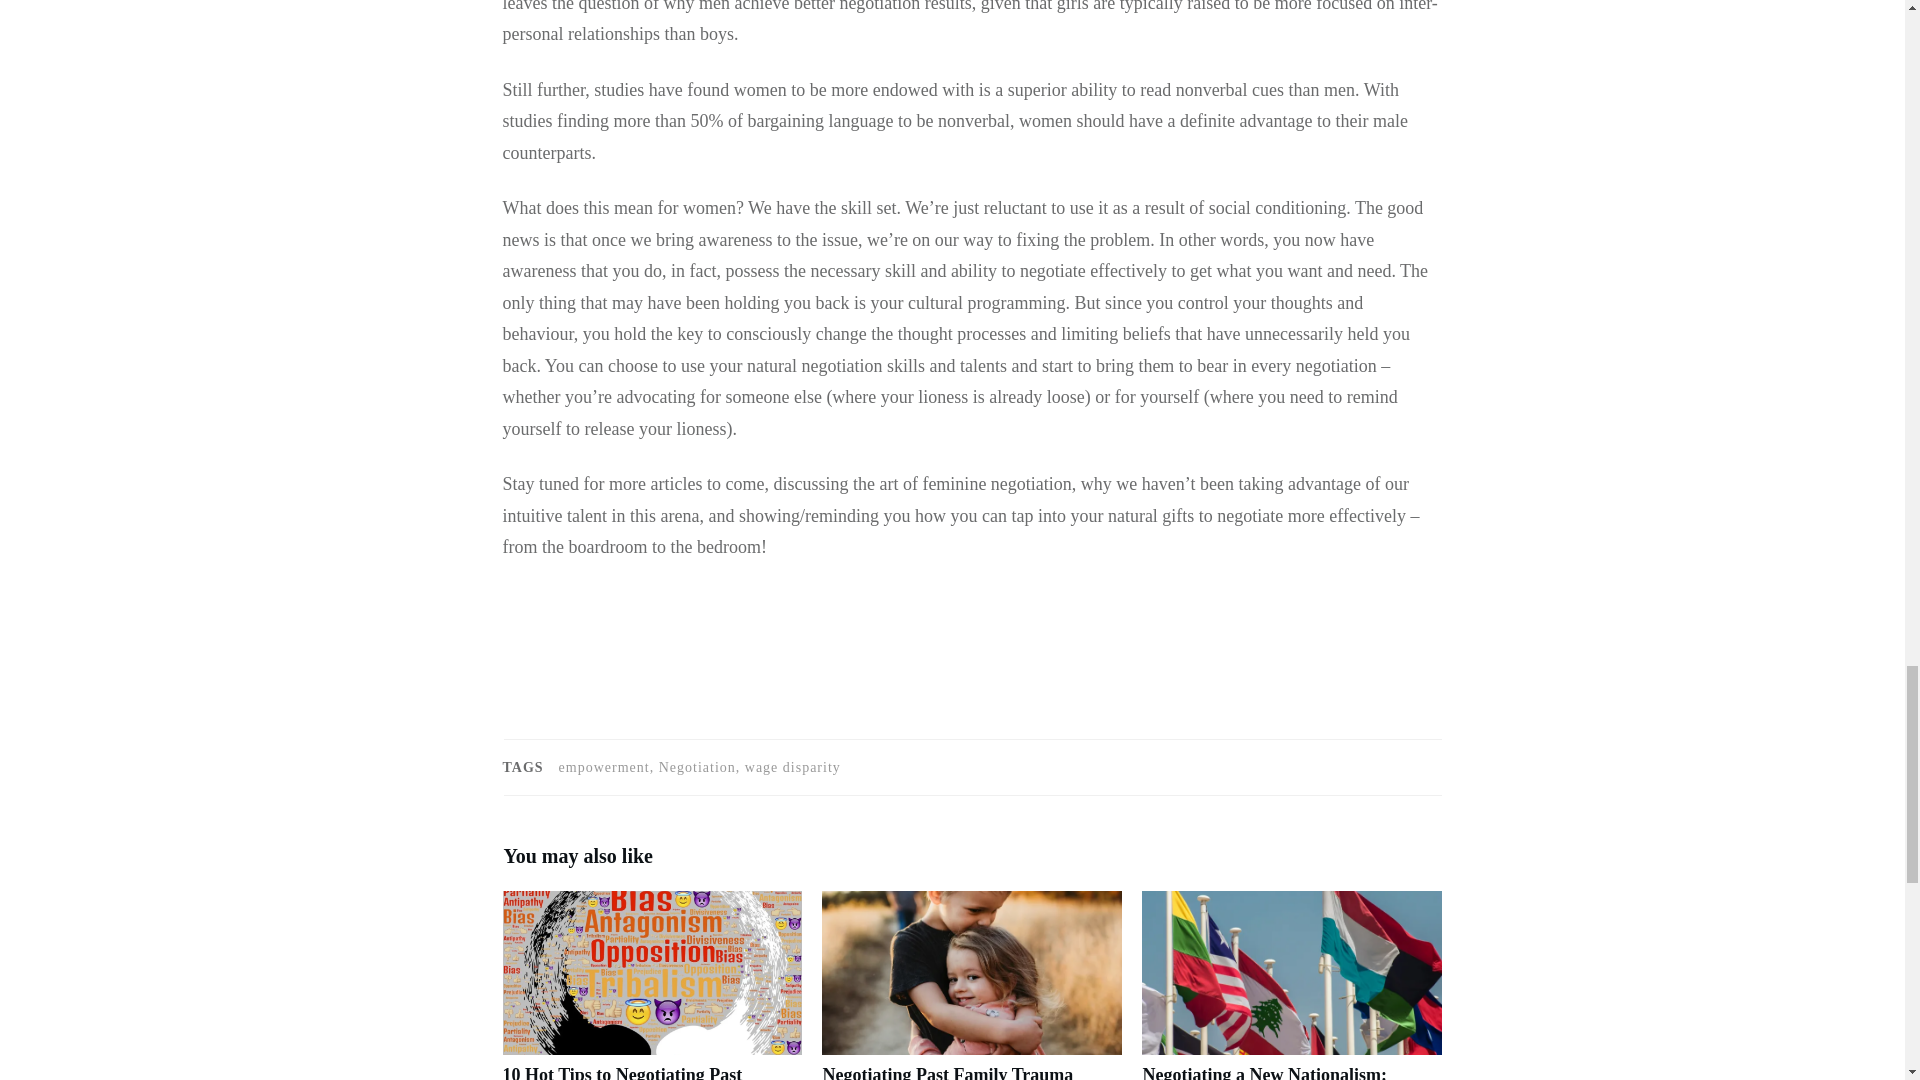 The image size is (1920, 1080). I want to click on Negotiating Past Family Trauma, so click(947, 1072).